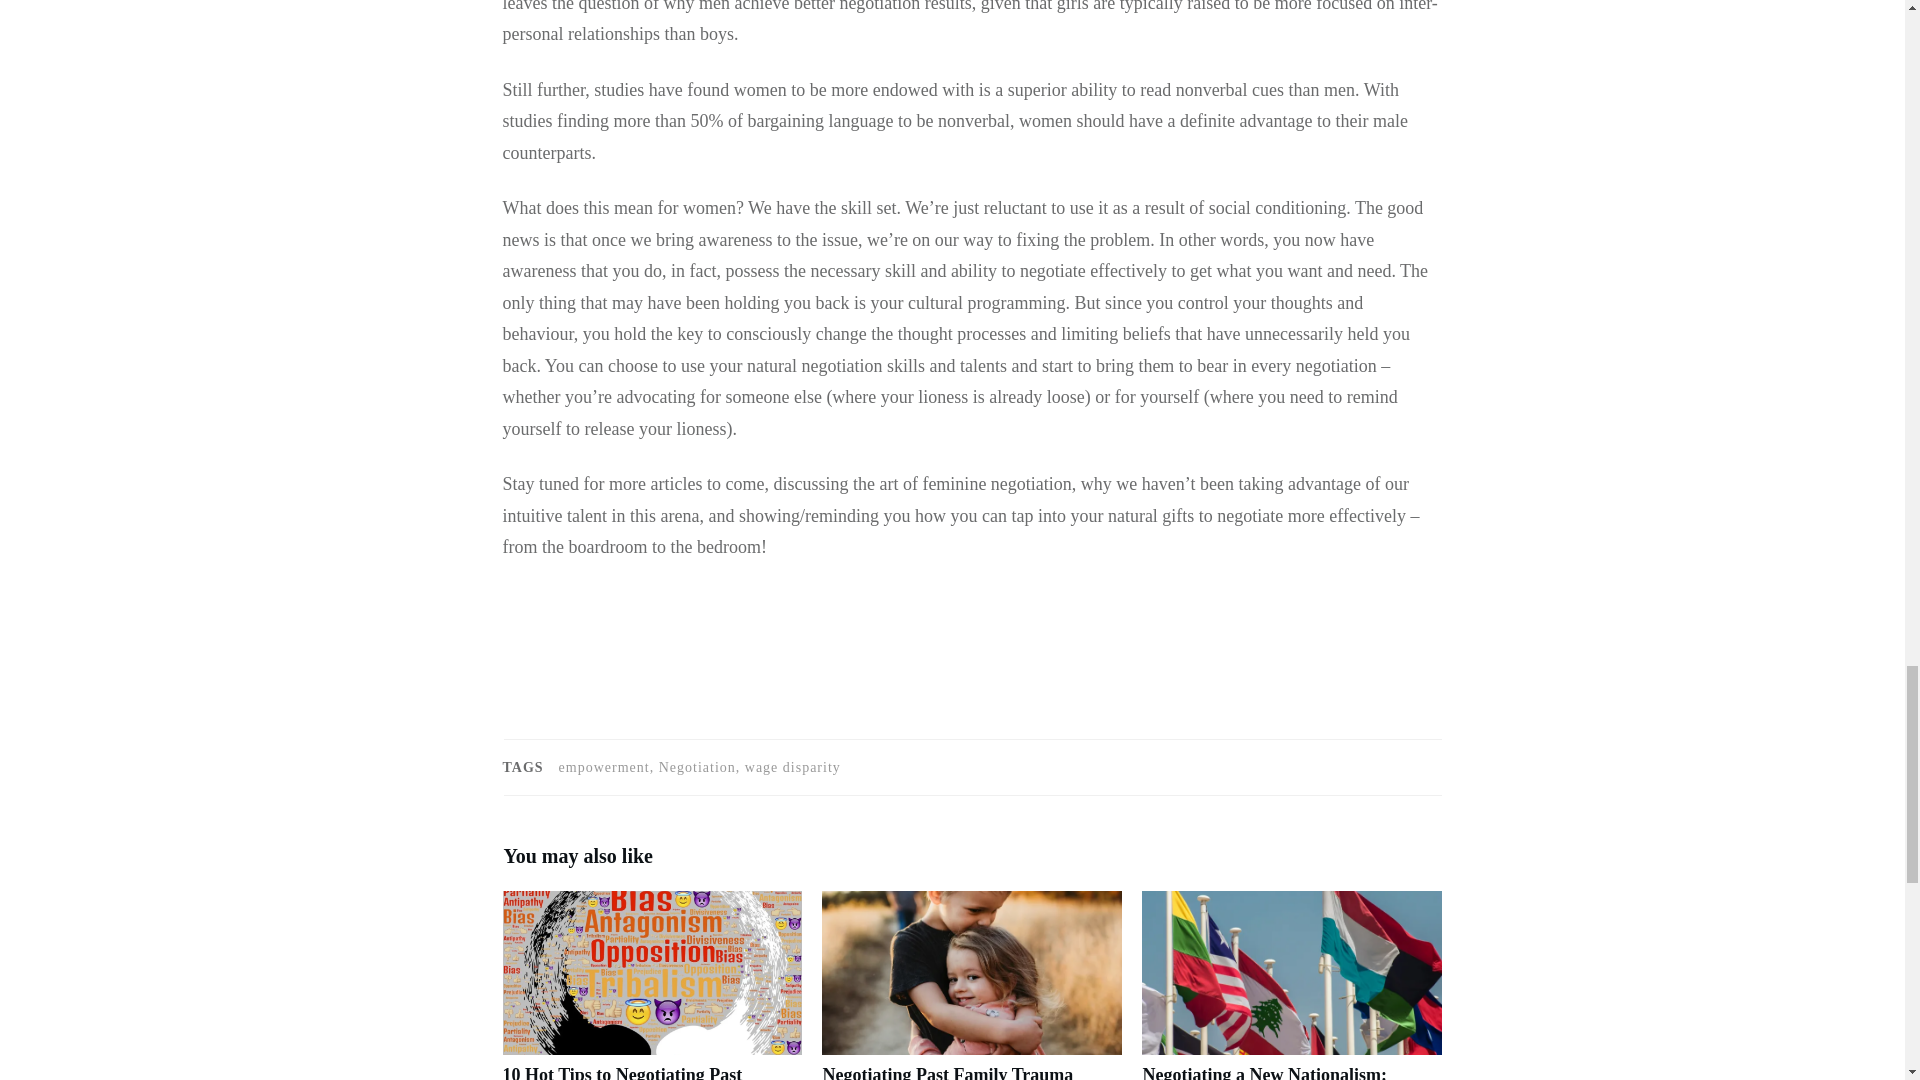 The image size is (1920, 1080). I want to click on Negotiating Past Family Trauma, so click(947, 1072).